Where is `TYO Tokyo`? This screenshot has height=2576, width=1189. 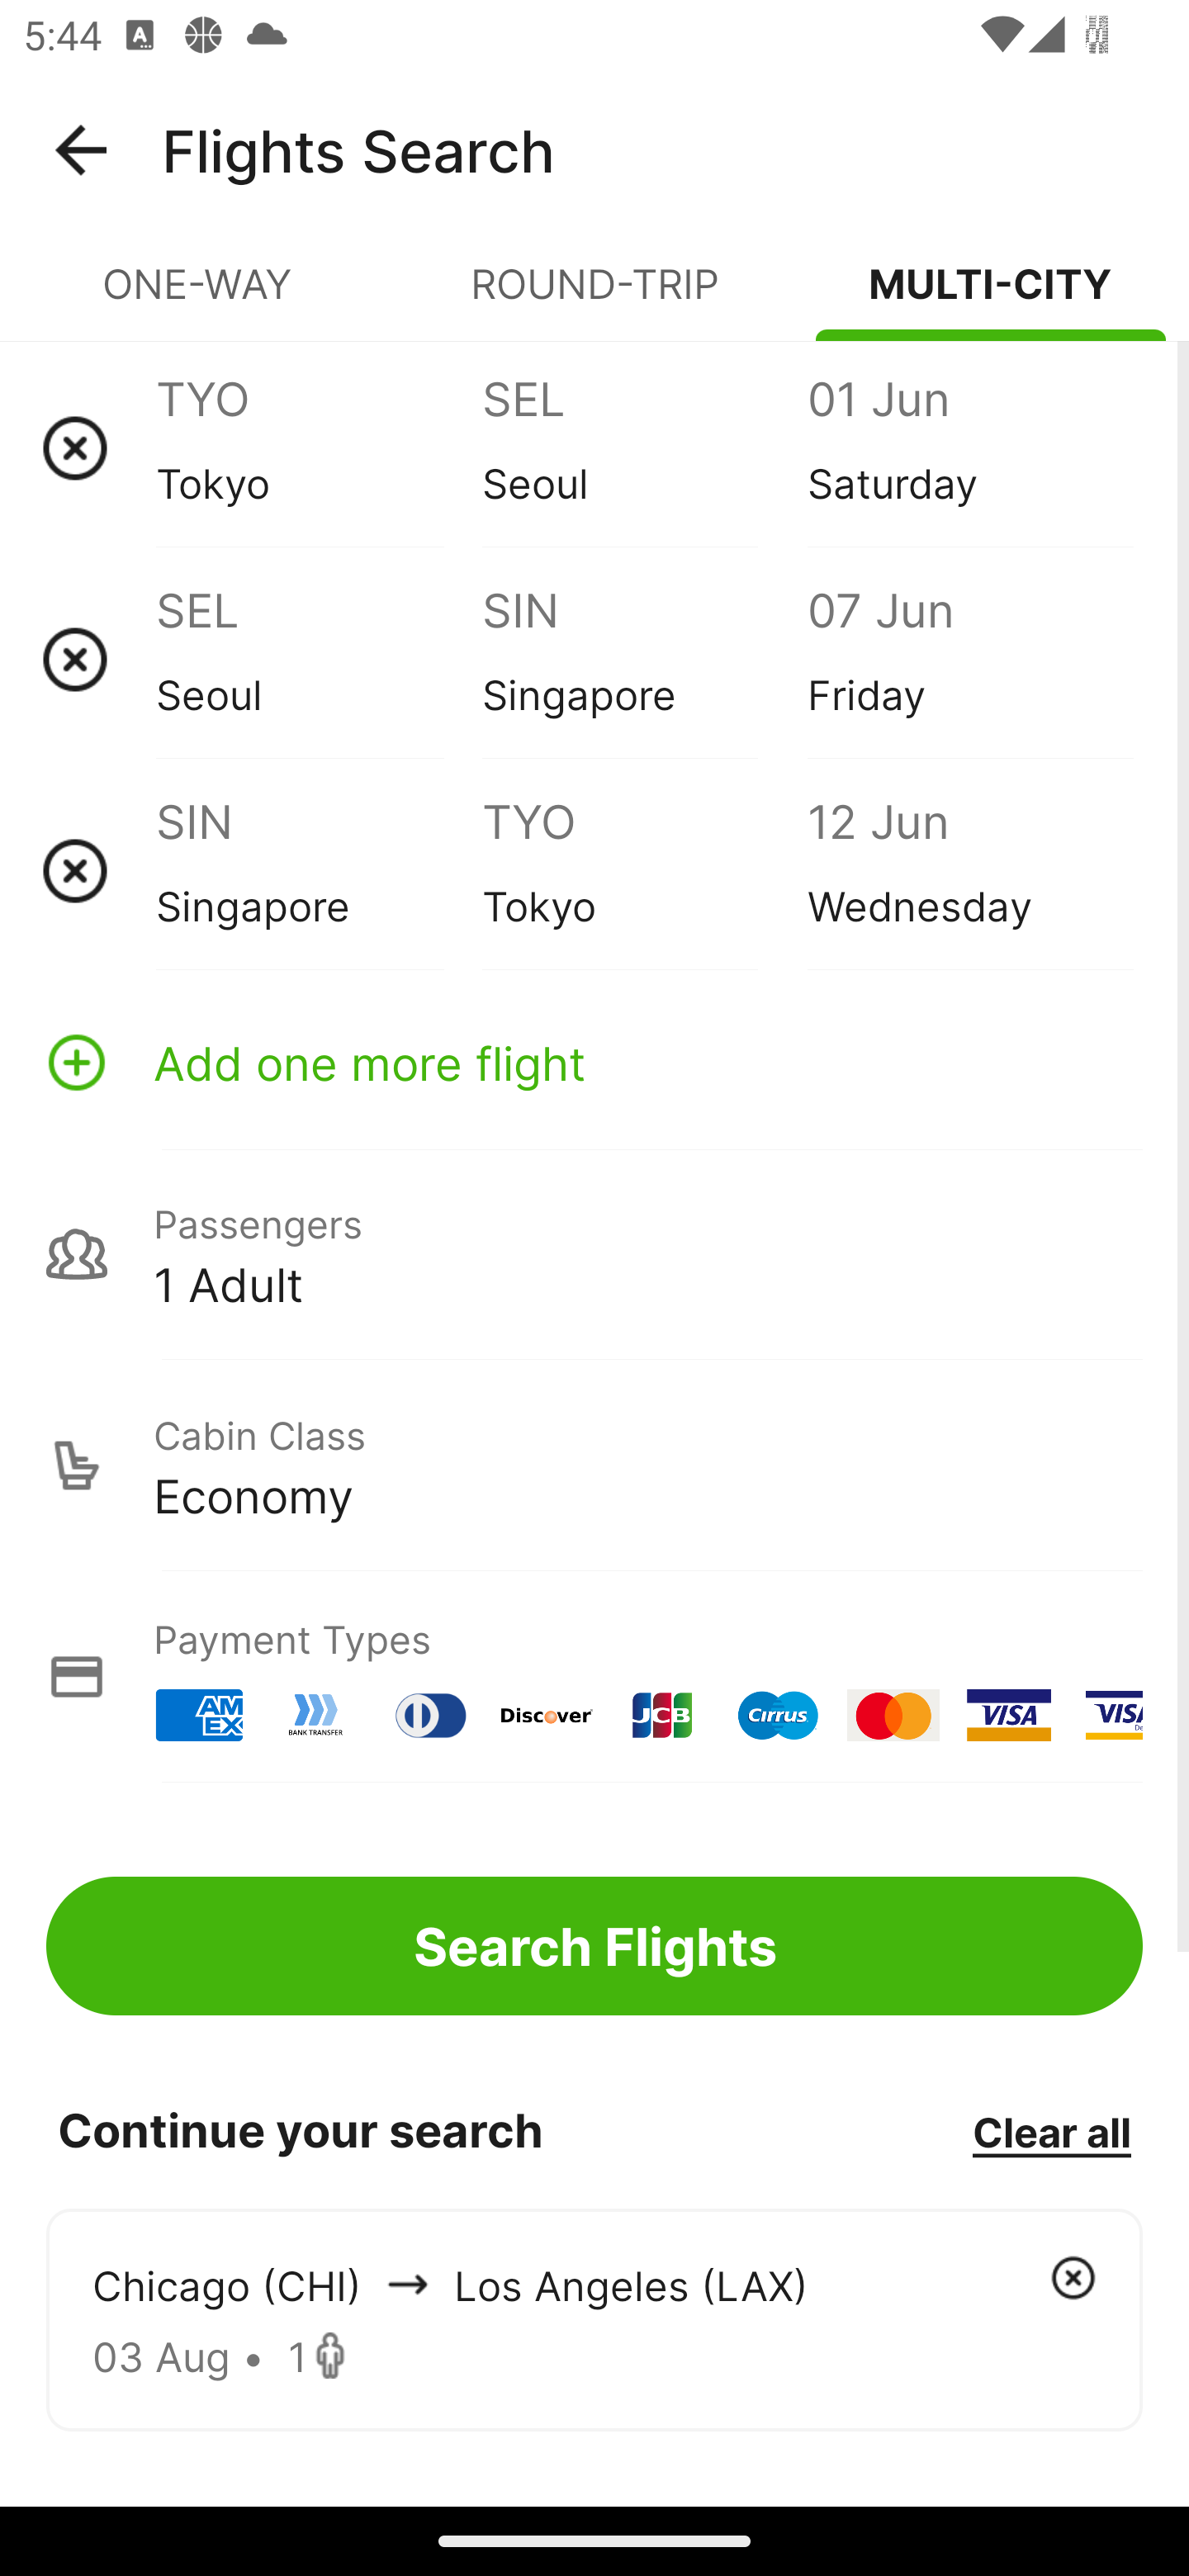
TYO Tokyo is located at coordinates (644, 870).